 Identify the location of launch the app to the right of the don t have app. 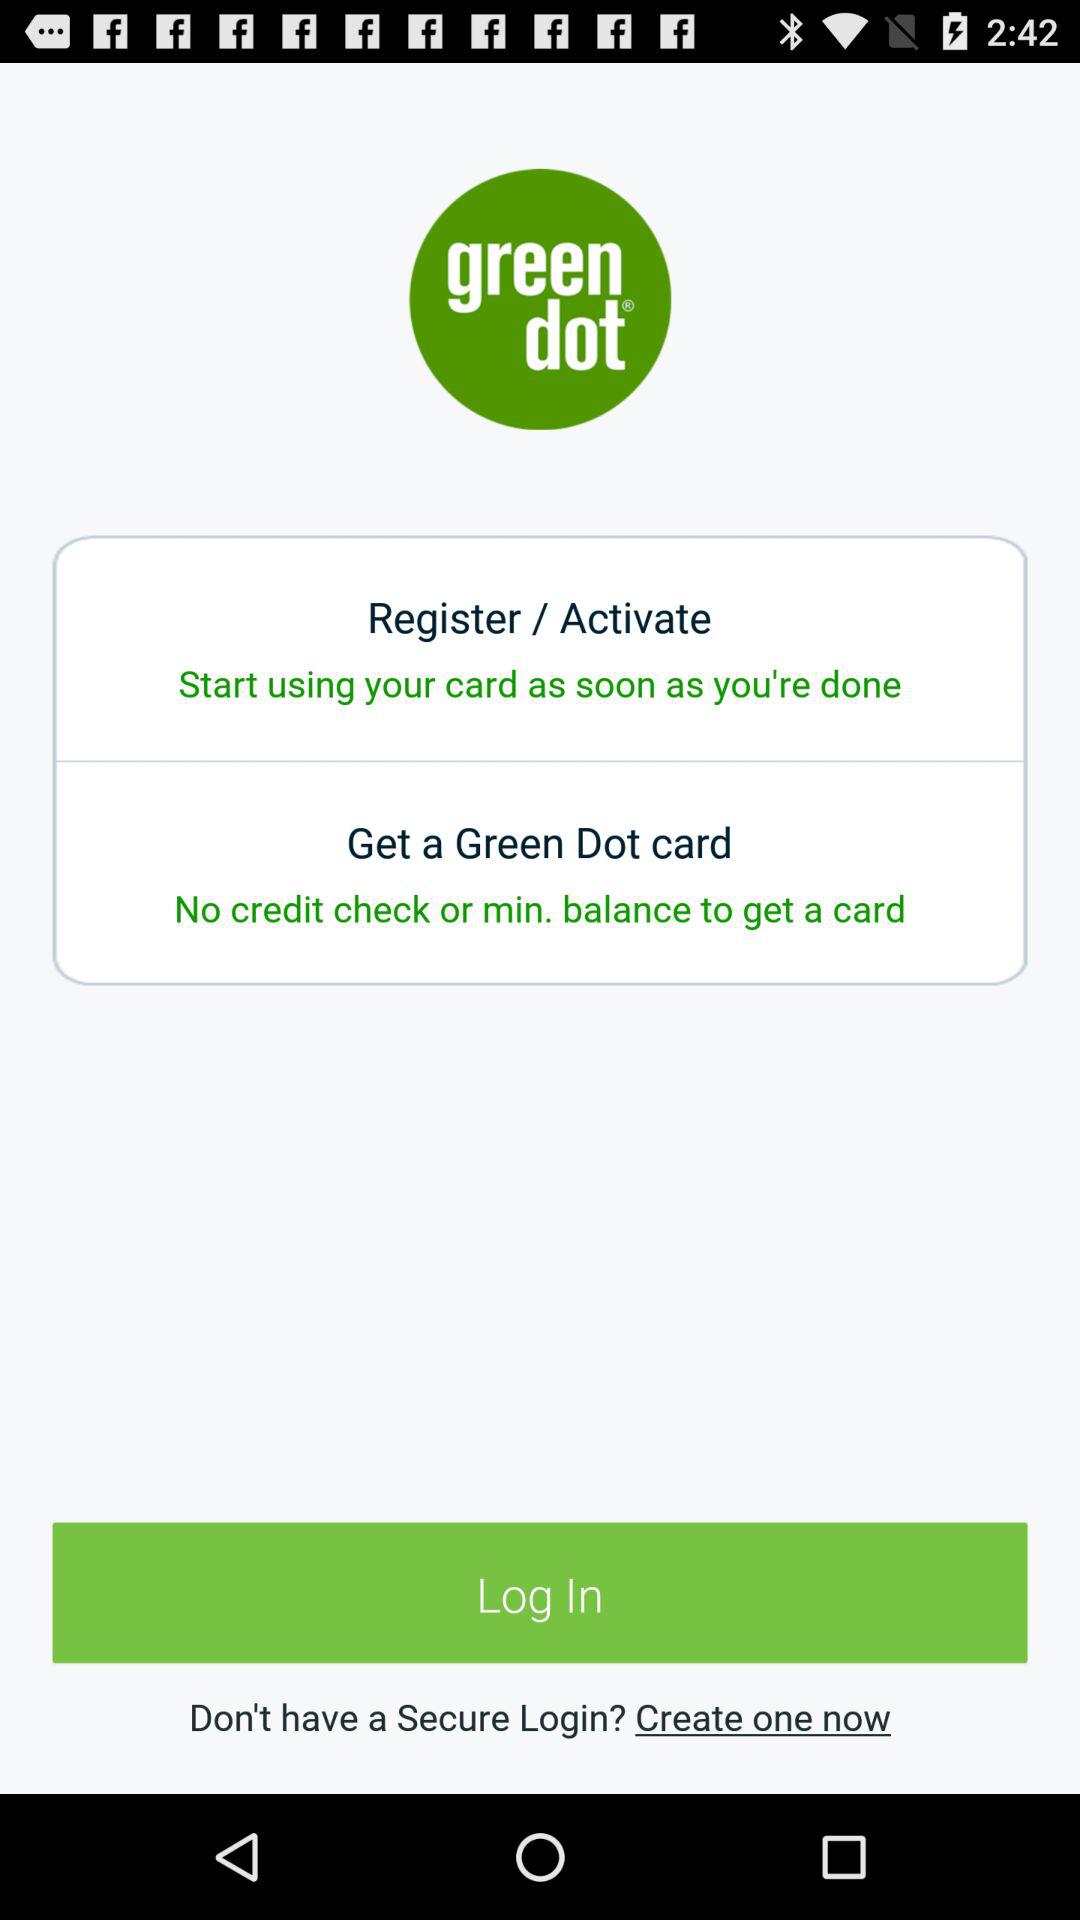
(762, 1716).